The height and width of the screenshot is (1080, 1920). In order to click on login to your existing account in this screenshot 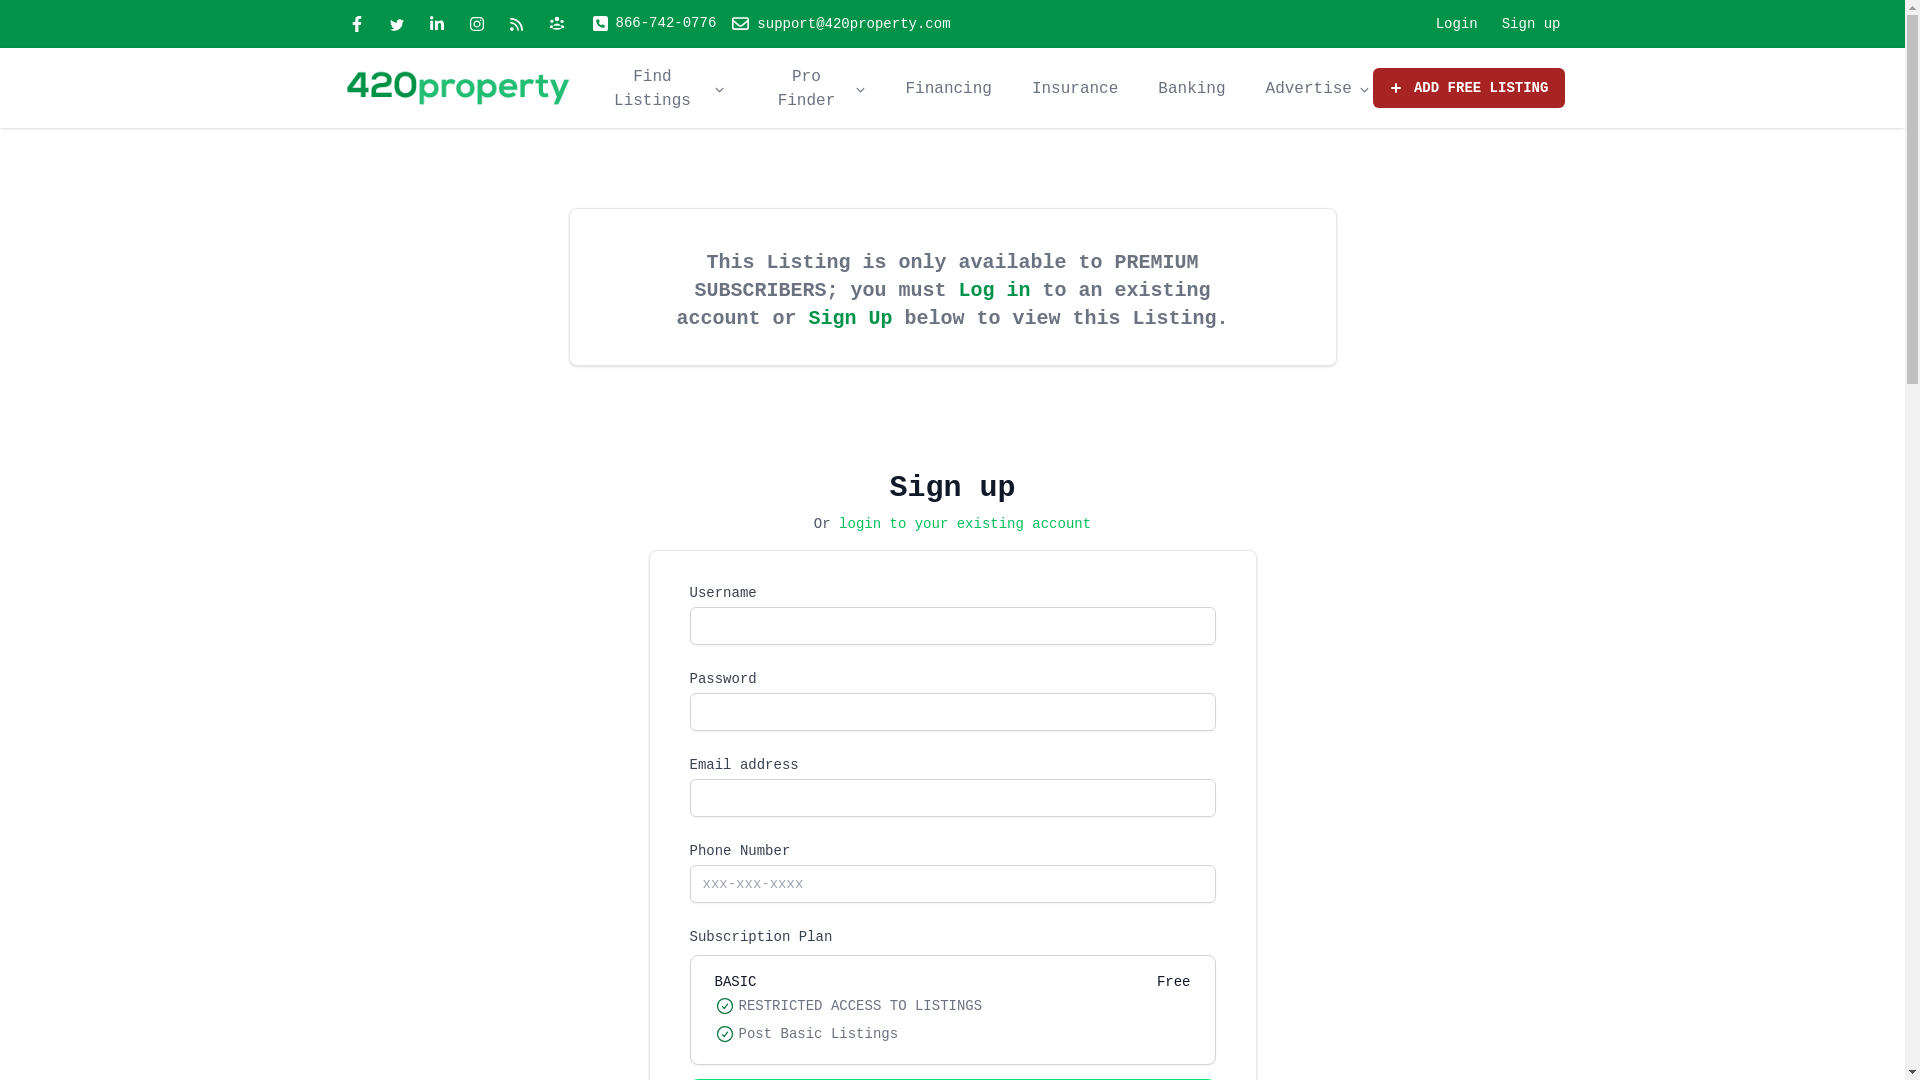, I will do `click(965, 524)`.